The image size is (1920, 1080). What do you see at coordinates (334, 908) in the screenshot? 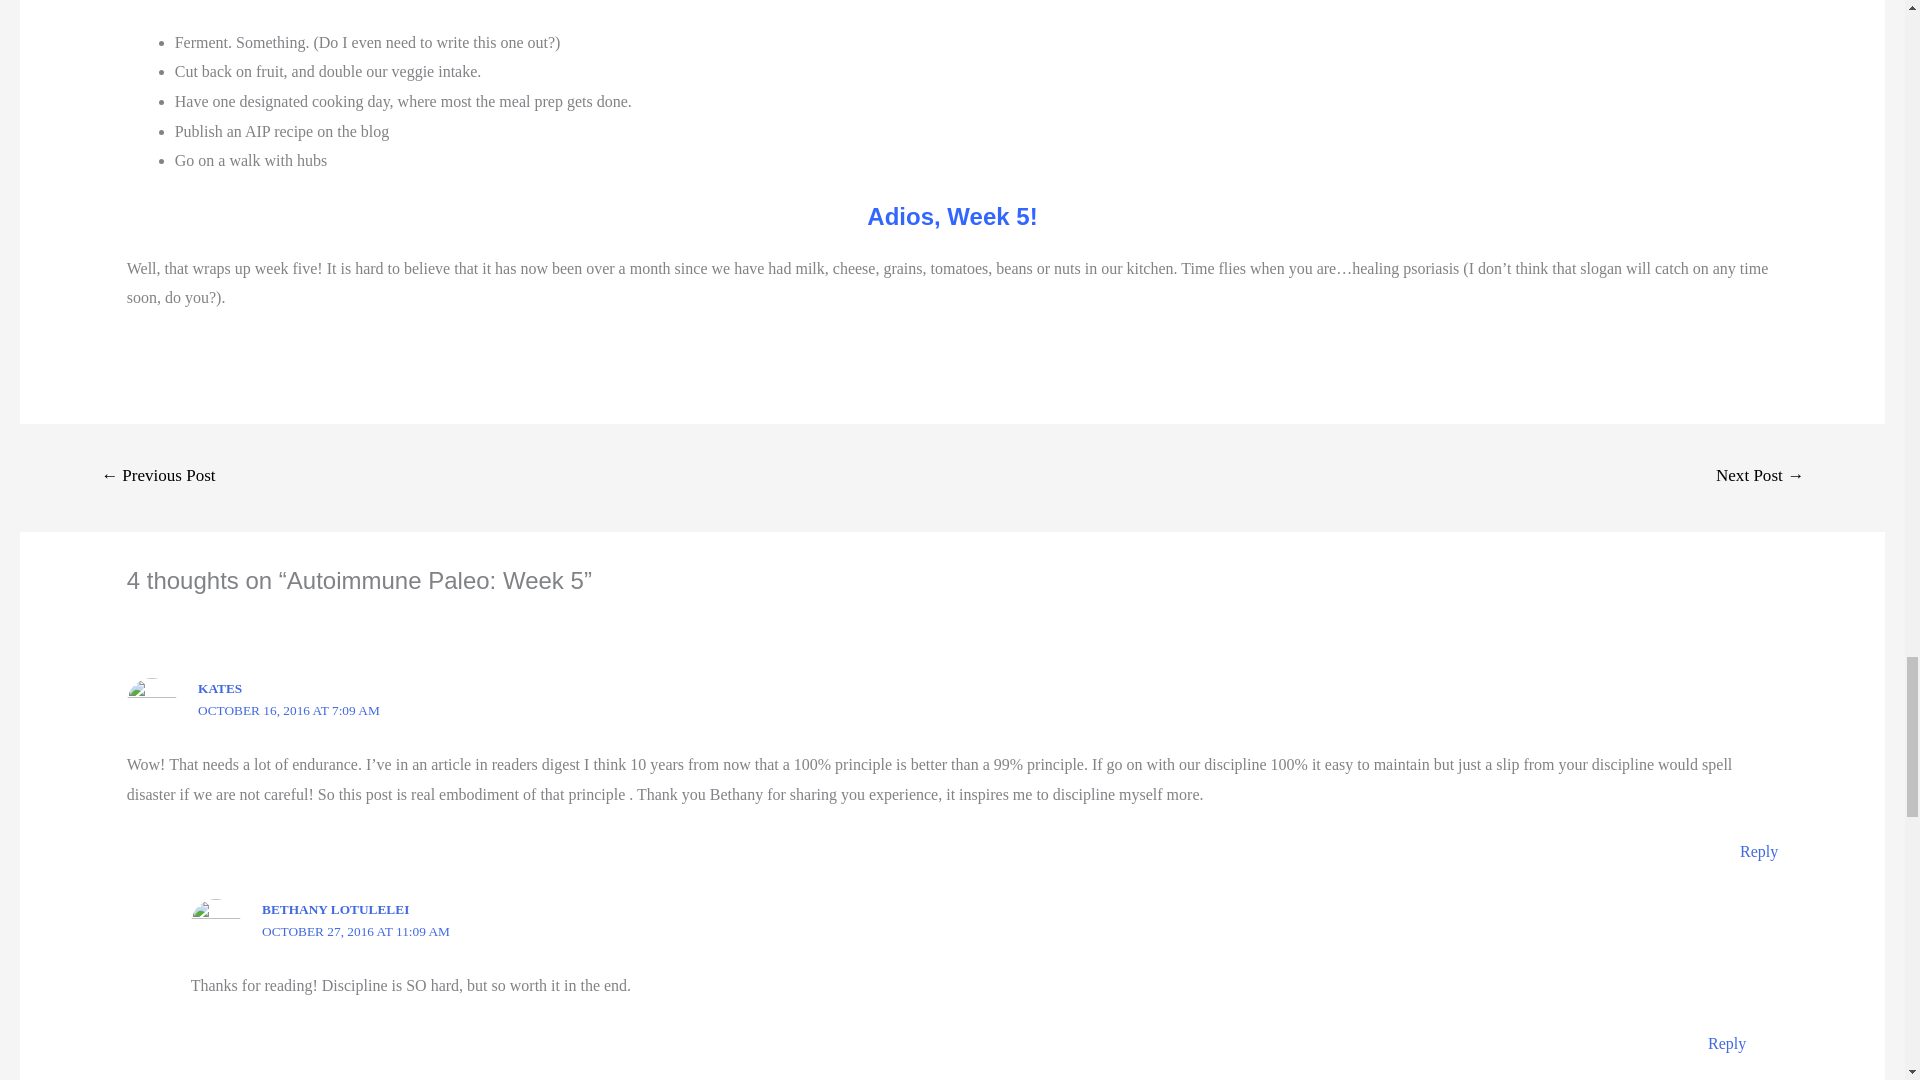
I see `BETHANY LOTULELEI` at bounding box center [334, 908].